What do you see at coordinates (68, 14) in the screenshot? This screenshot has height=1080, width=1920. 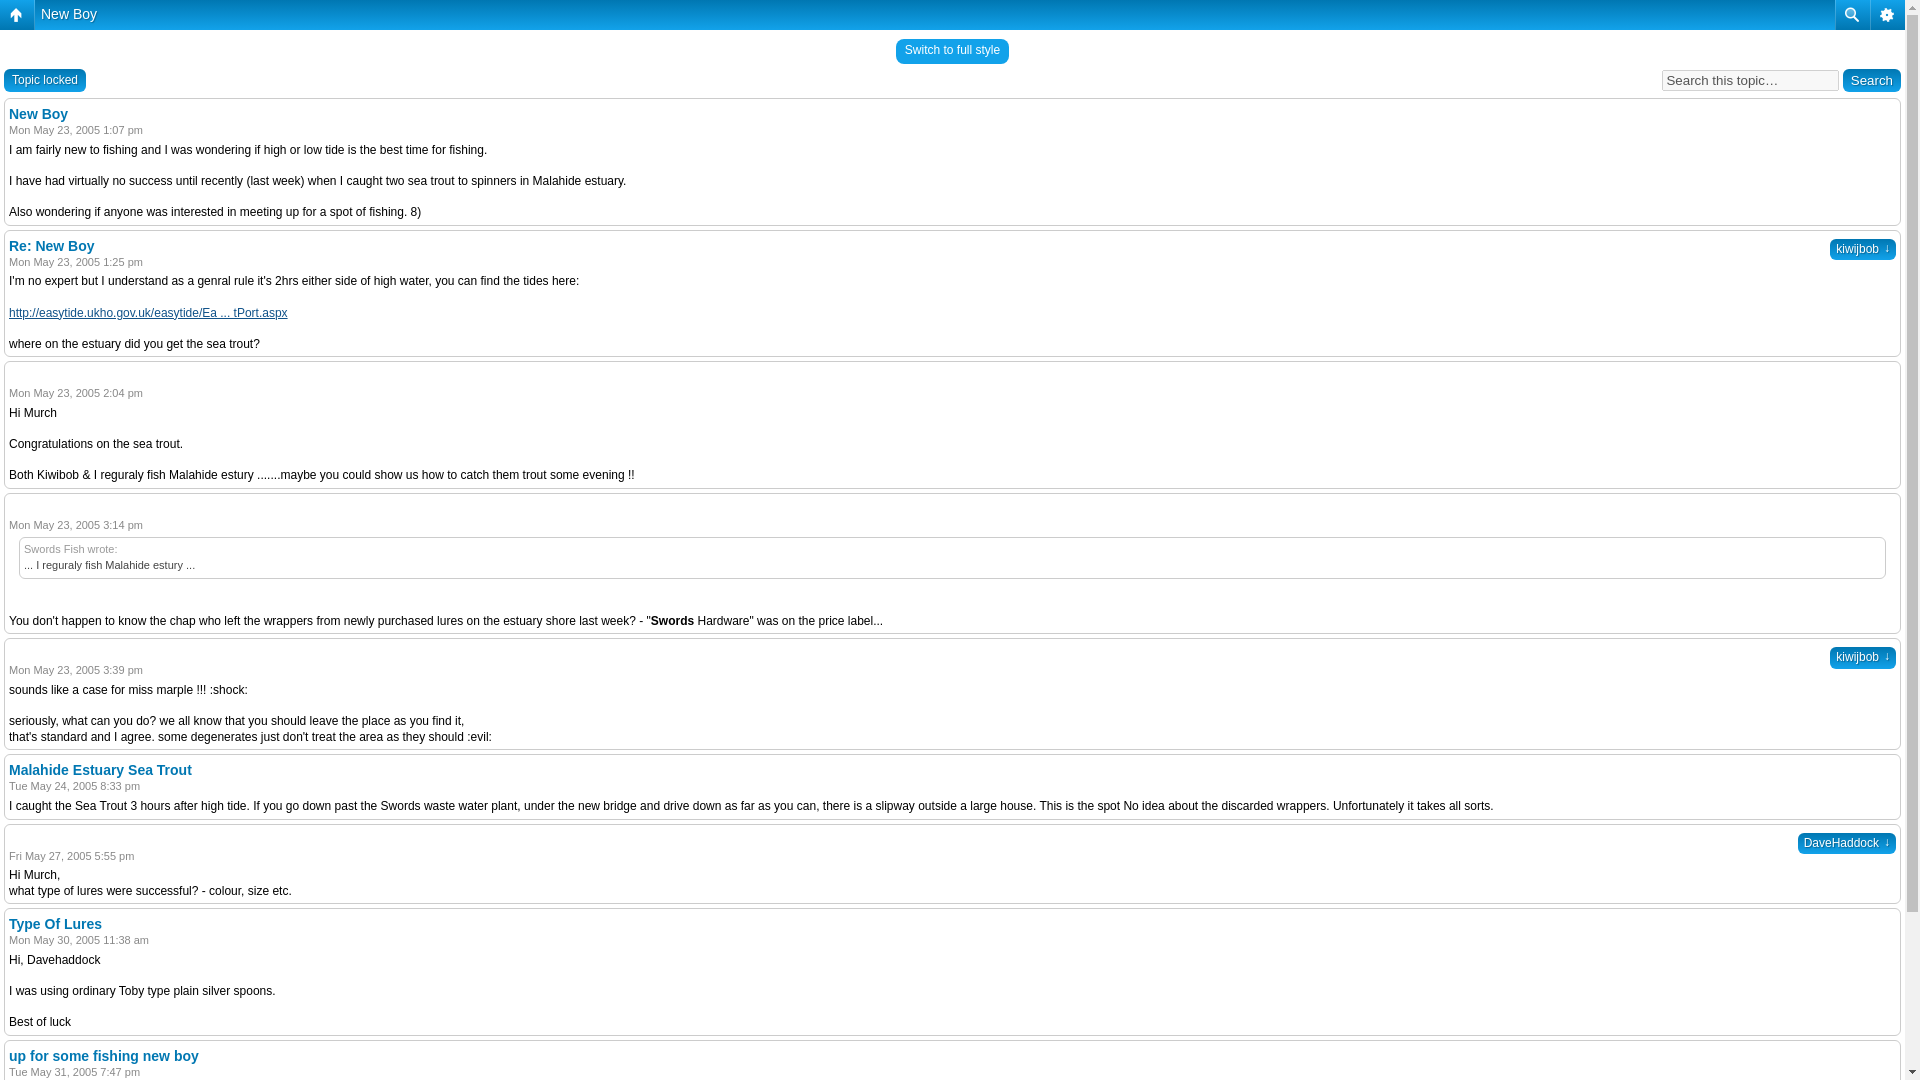 I see `New Boy` at bounding box center [68, 14].